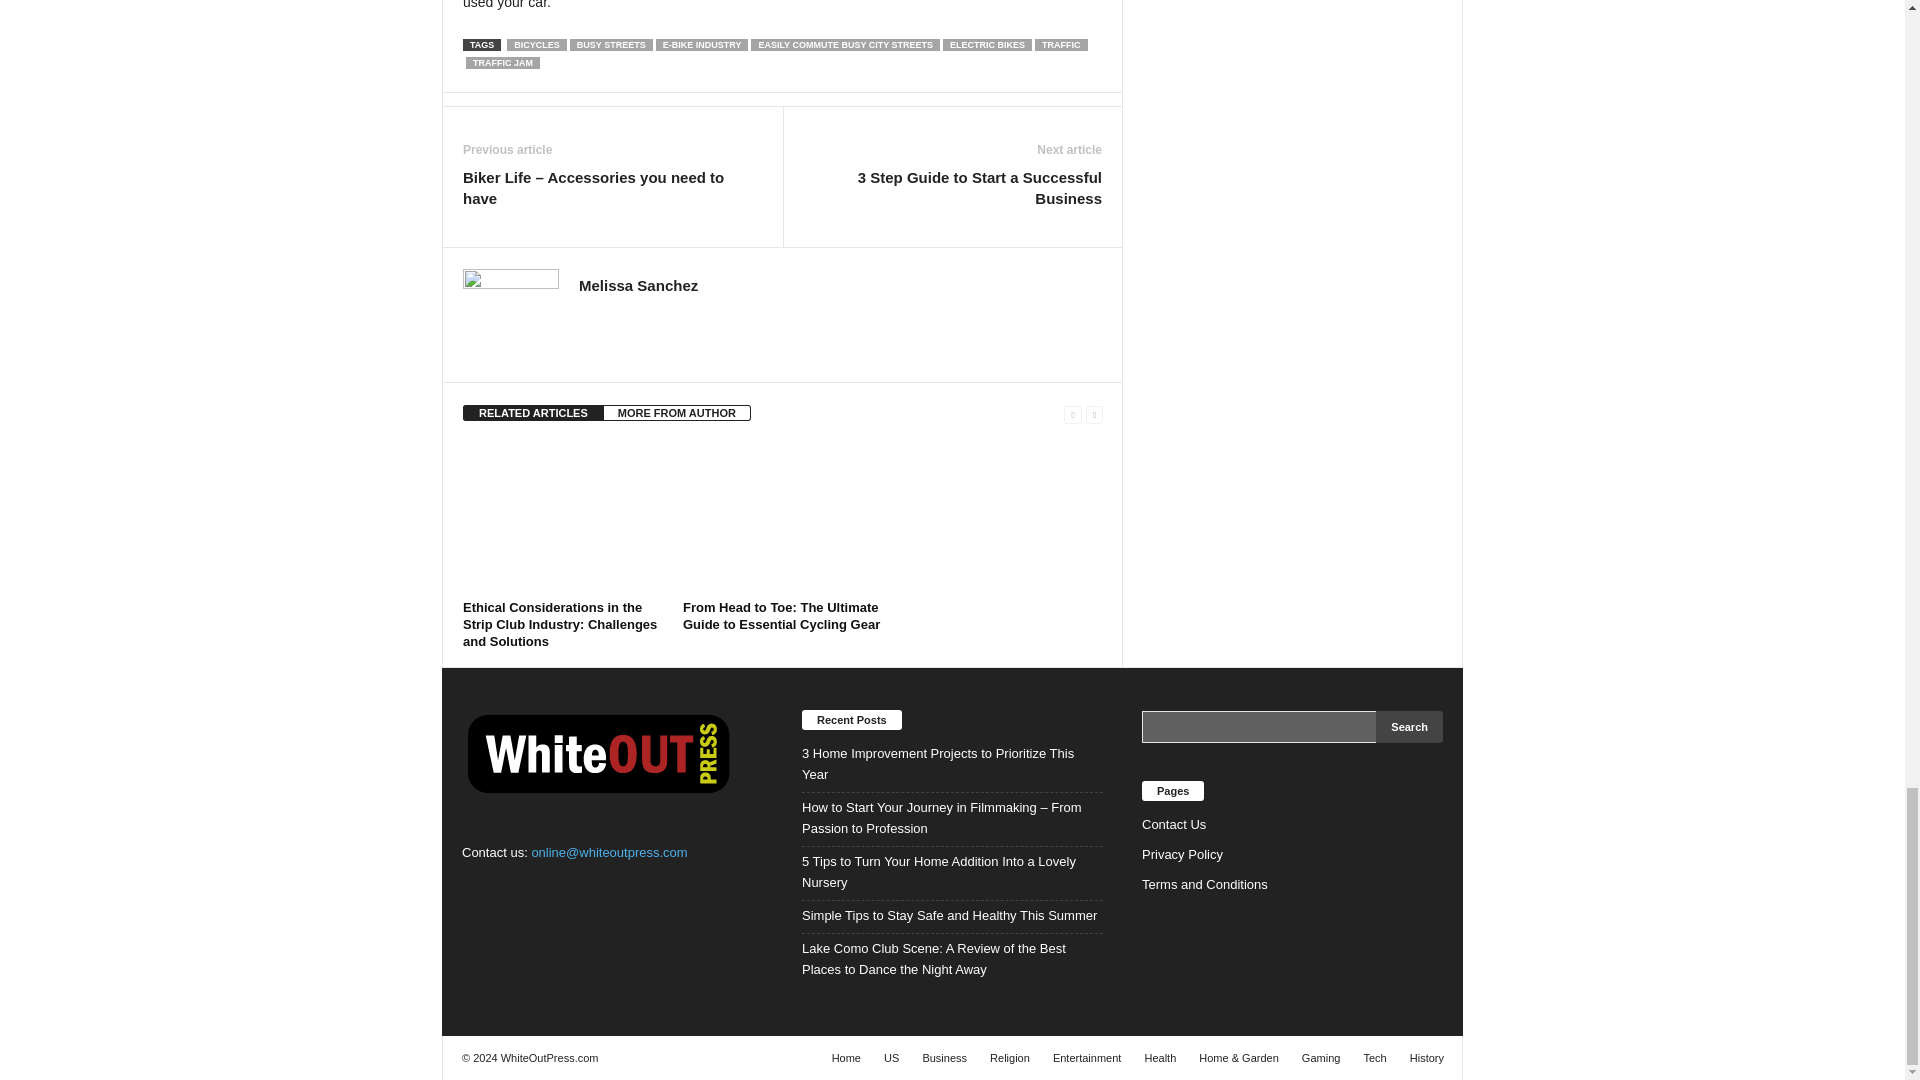 The image size is (1920, 1080). Describe the element at coordinates (536, 44) in the screenshot. I see `BICYCLES` at that location.